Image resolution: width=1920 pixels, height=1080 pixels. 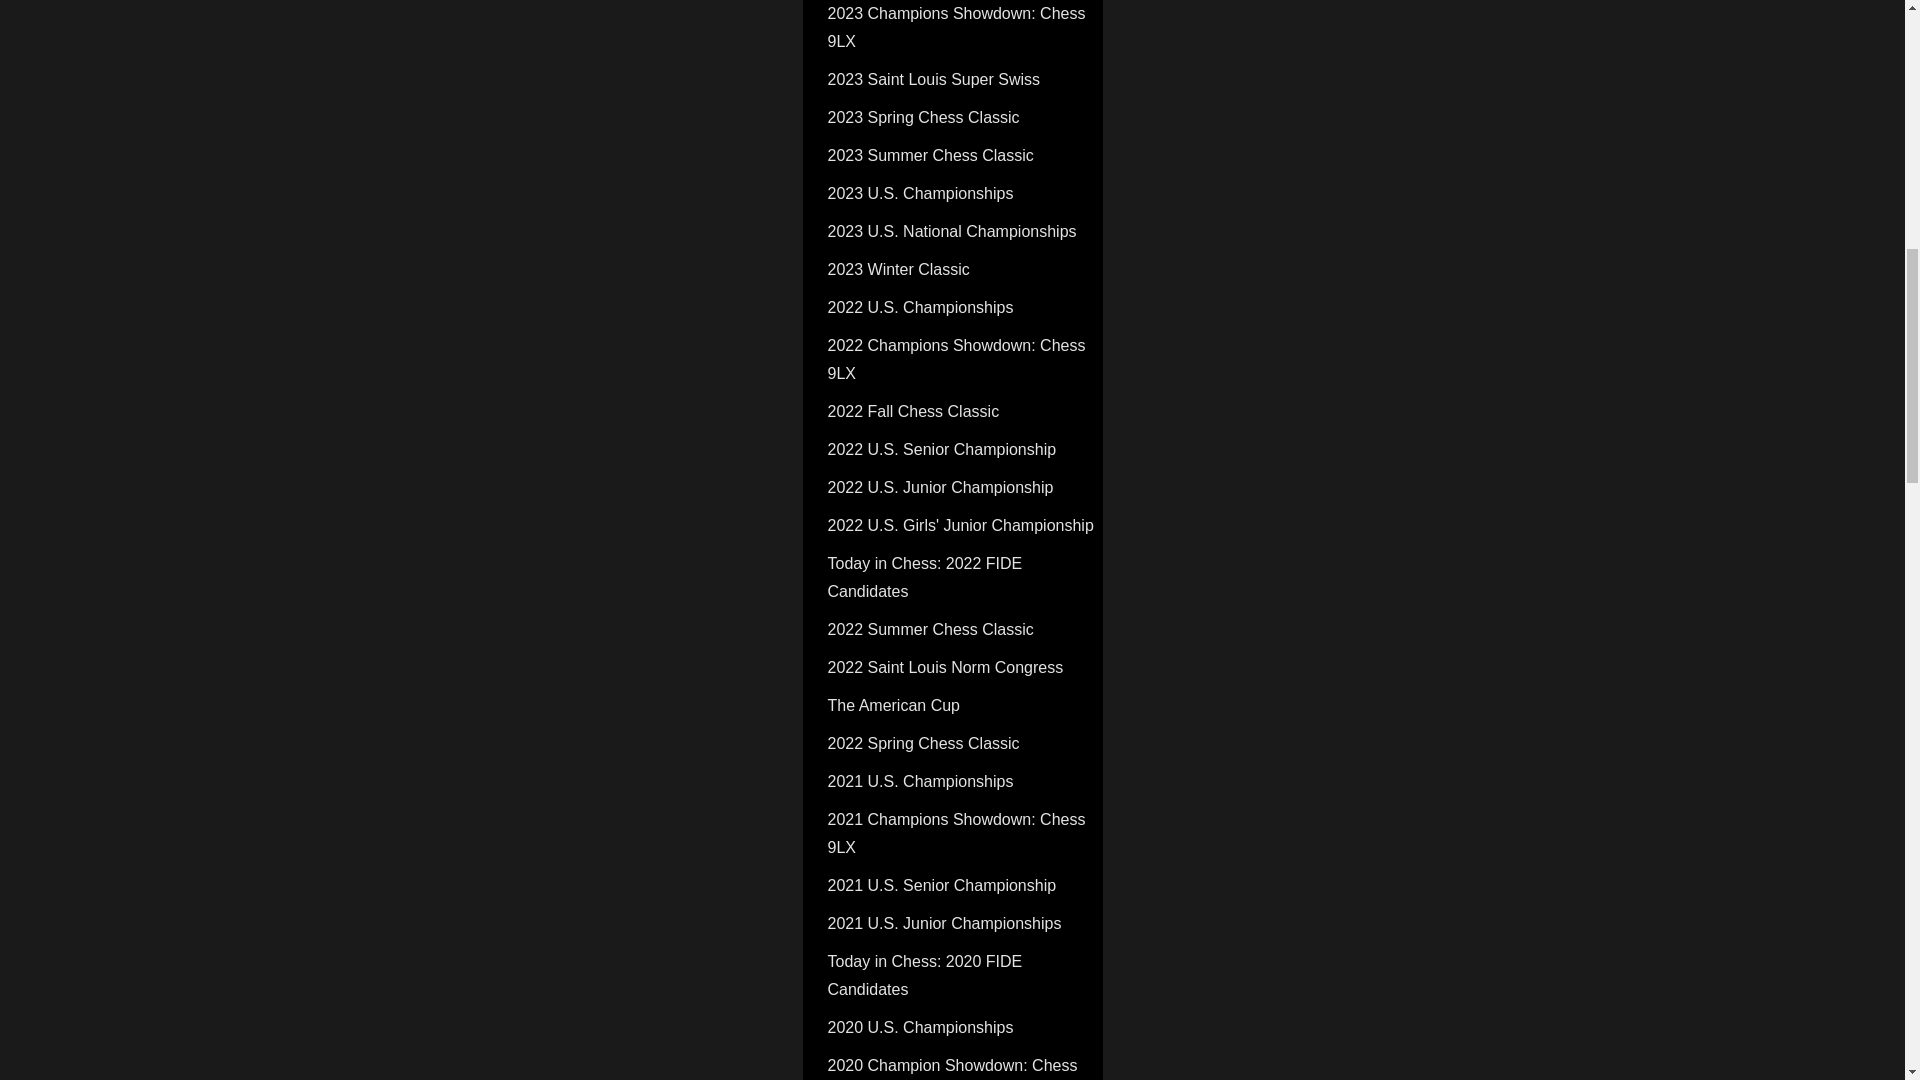 What do you see at coordinates (962, 193) in the screenshot?
I see `2023 U.S. Championships` at bounding box center [962, 193].